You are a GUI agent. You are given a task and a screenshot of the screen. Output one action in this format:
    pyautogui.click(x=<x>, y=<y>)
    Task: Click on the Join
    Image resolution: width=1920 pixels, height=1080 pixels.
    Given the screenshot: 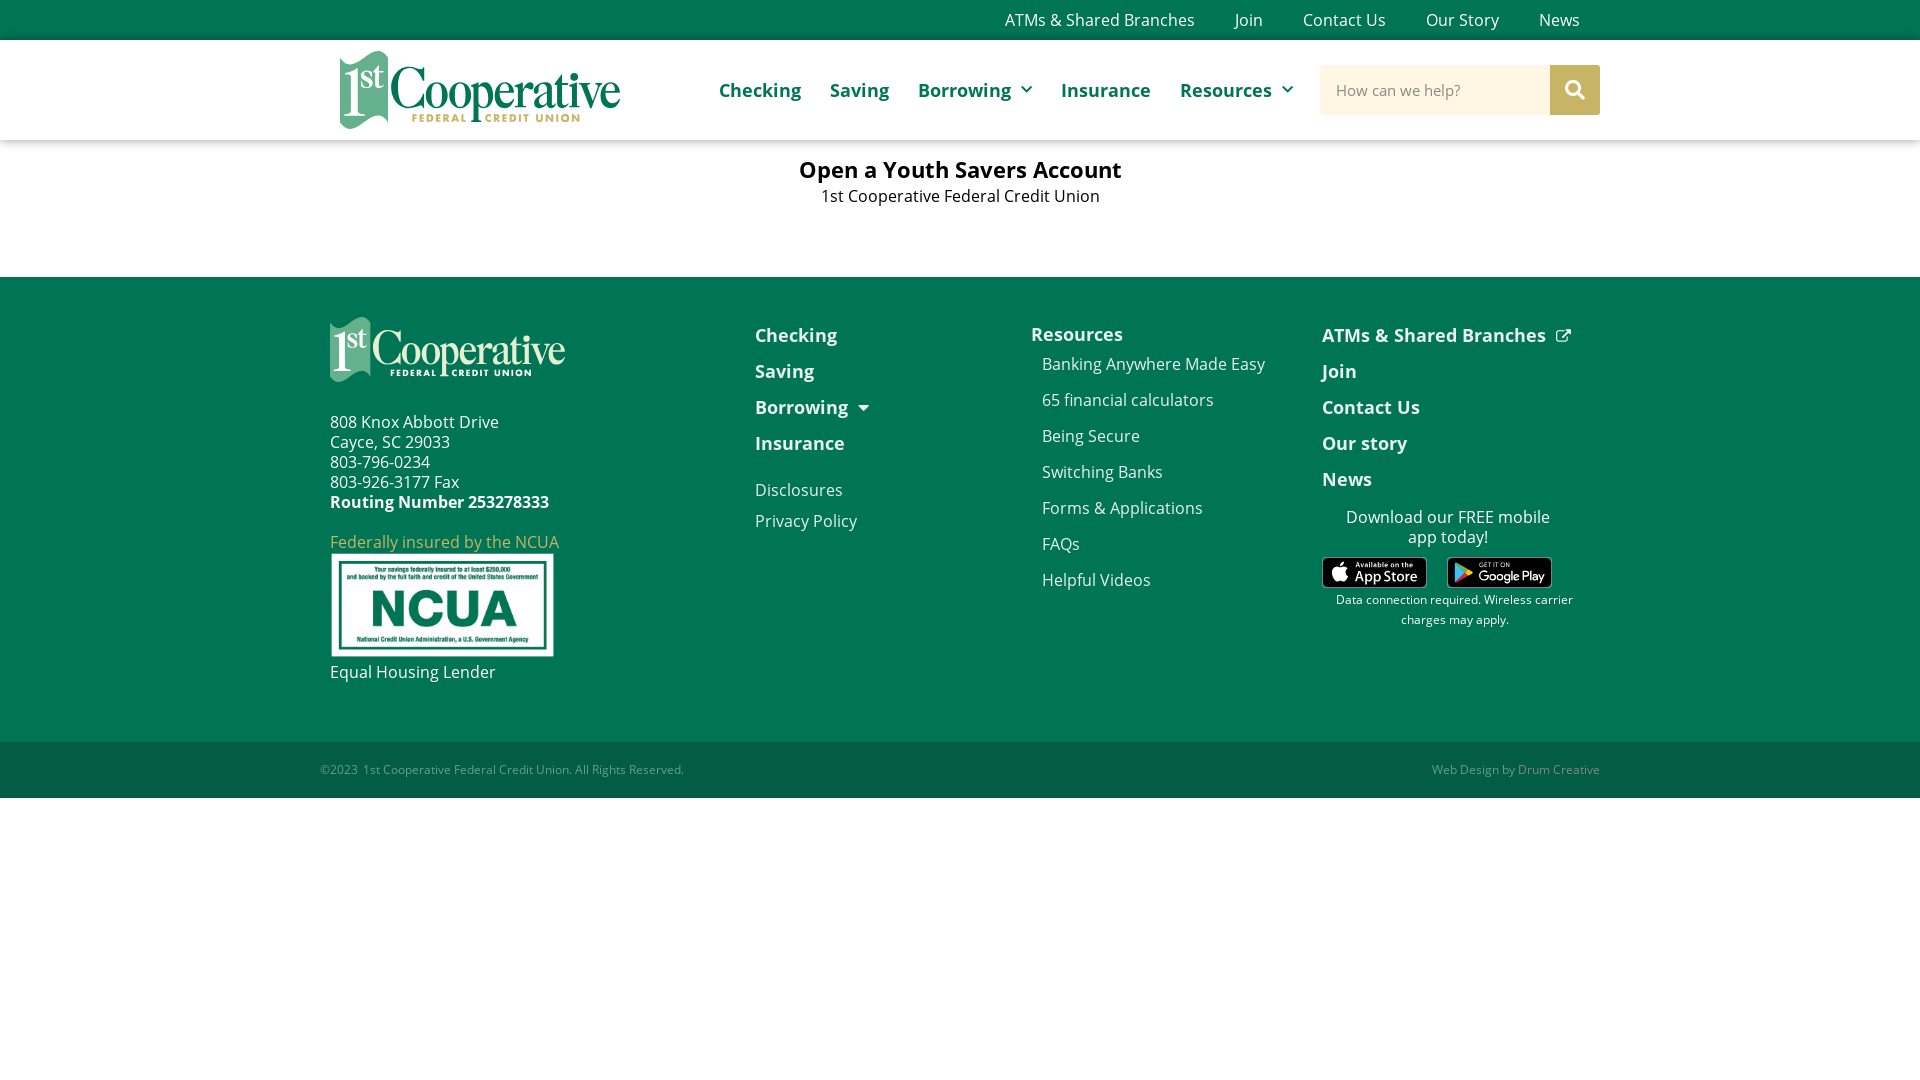 What is the action you would take?
    pyautogui.click(x=1249, y=20)
    